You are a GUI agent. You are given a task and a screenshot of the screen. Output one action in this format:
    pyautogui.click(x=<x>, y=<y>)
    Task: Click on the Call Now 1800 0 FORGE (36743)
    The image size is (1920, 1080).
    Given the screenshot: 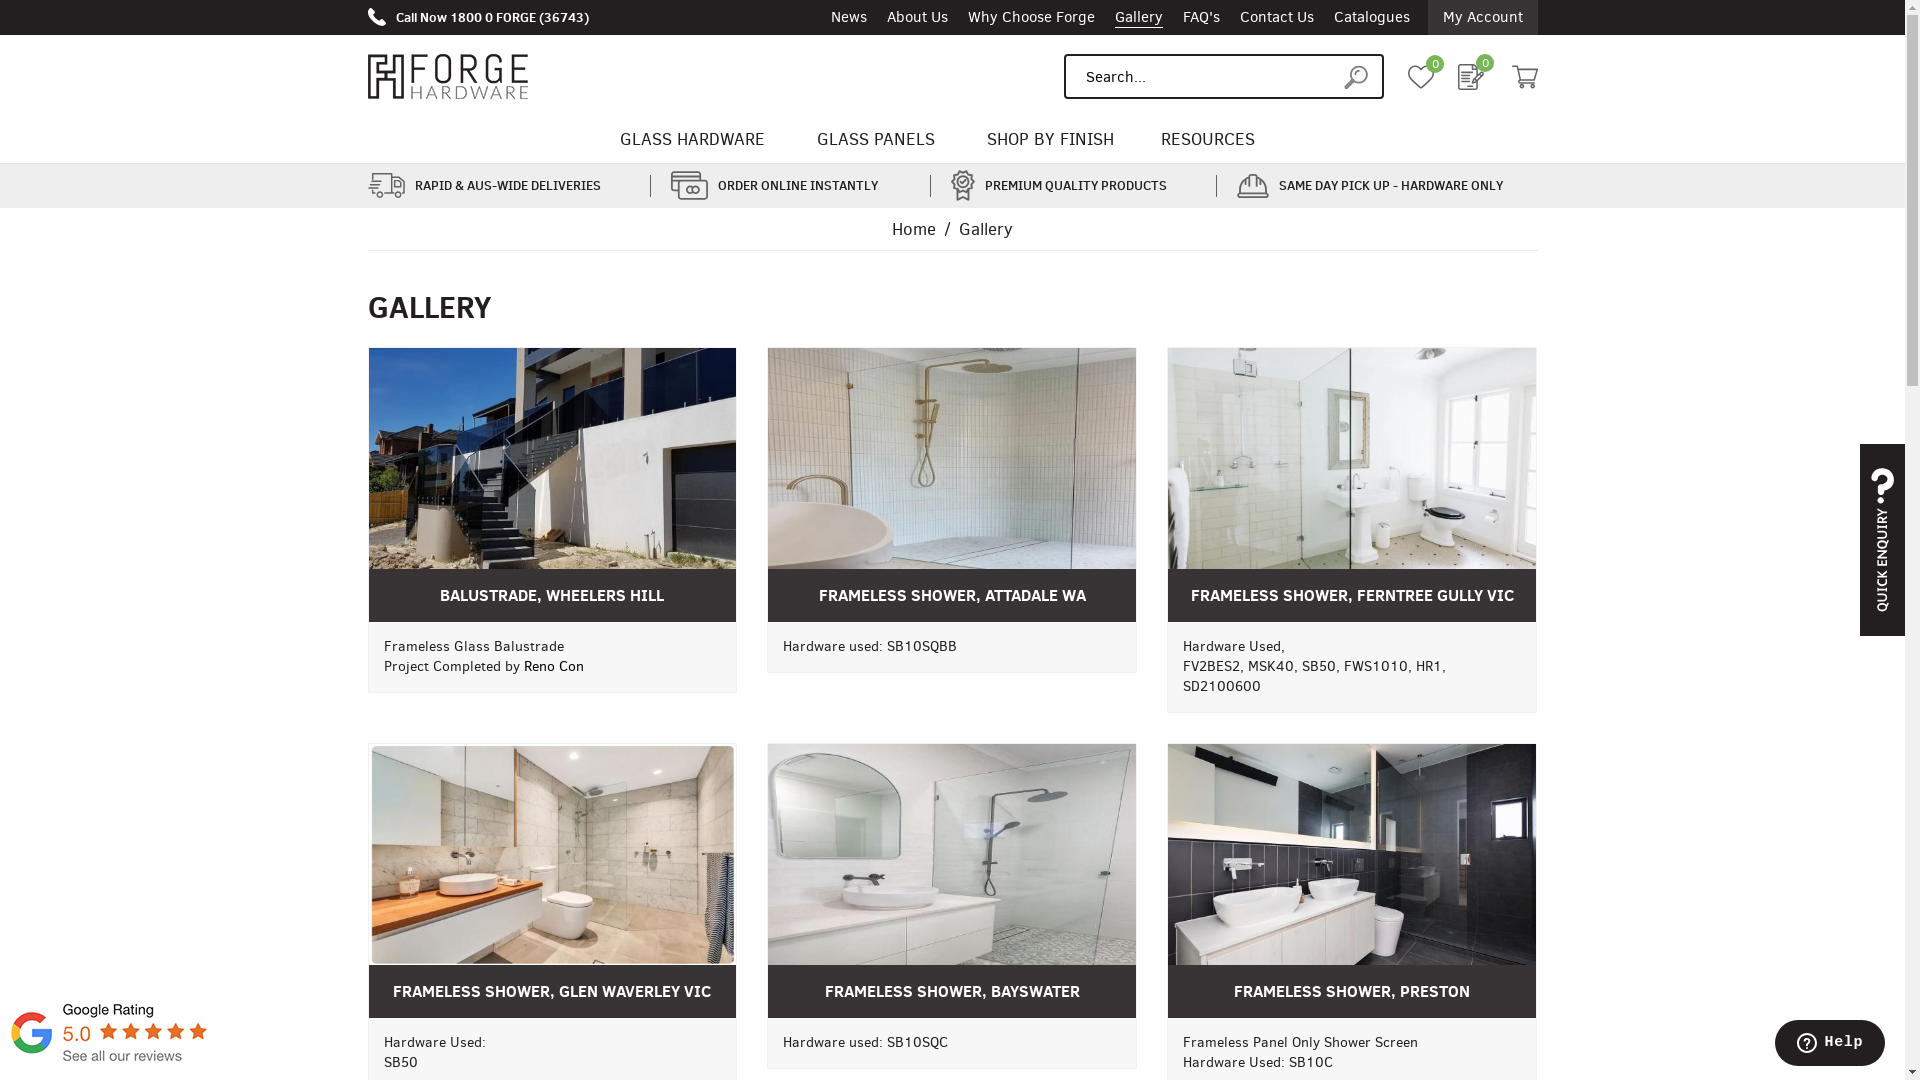 What is the action you would take?
    pyautogui.click(x=478, y=17)
    